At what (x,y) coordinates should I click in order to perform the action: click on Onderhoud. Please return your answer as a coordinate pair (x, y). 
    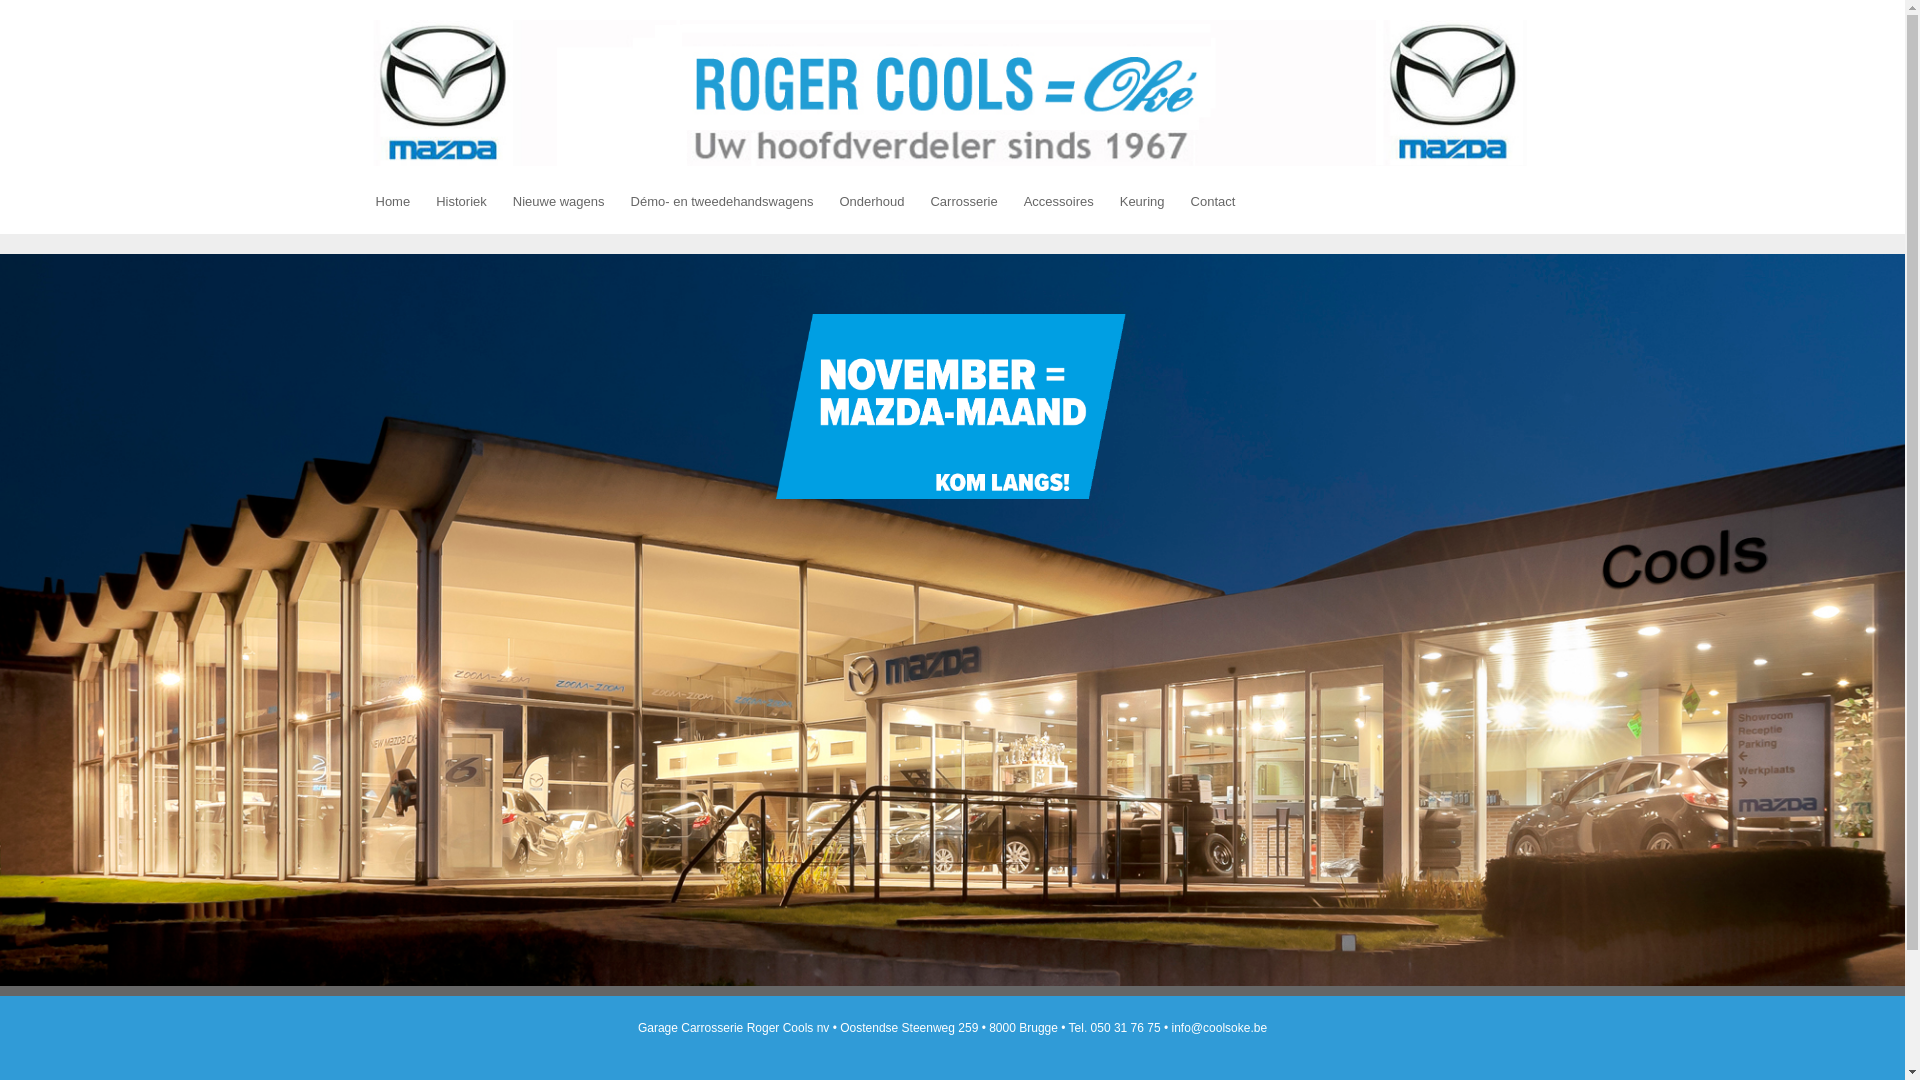
    Looking at the image, I should click on (872, 202).